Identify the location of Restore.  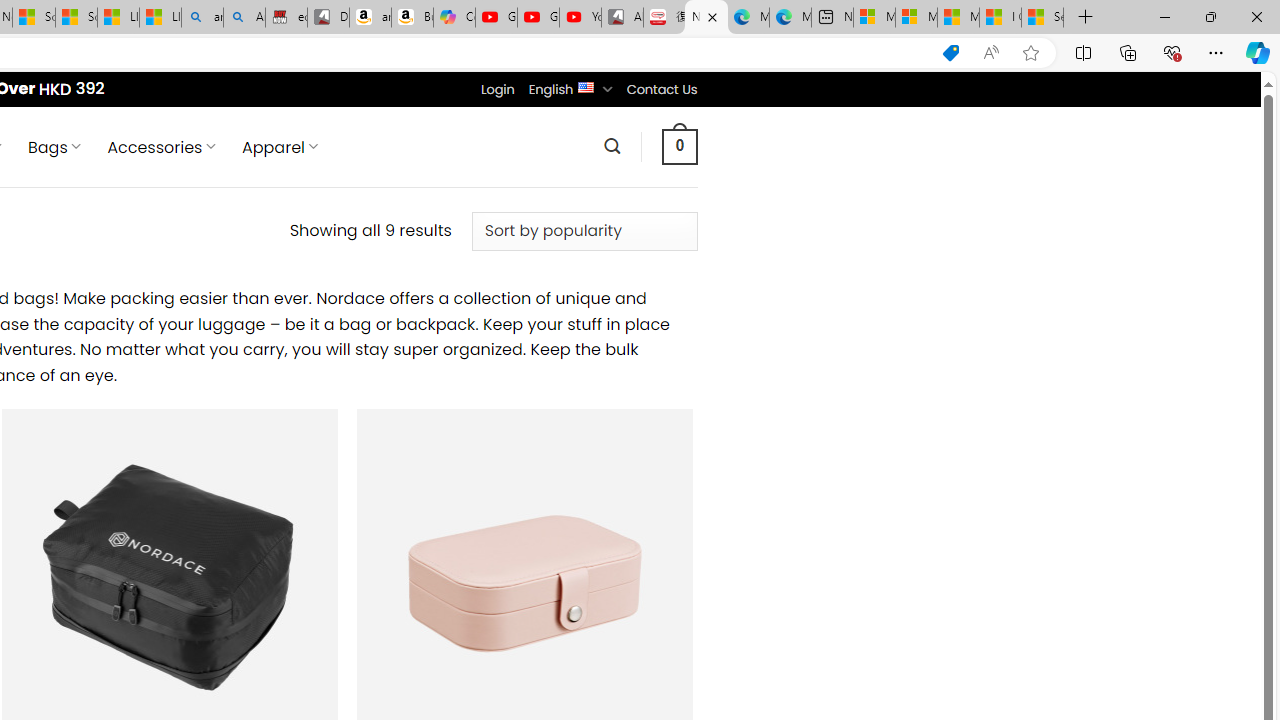
(1210, 16).